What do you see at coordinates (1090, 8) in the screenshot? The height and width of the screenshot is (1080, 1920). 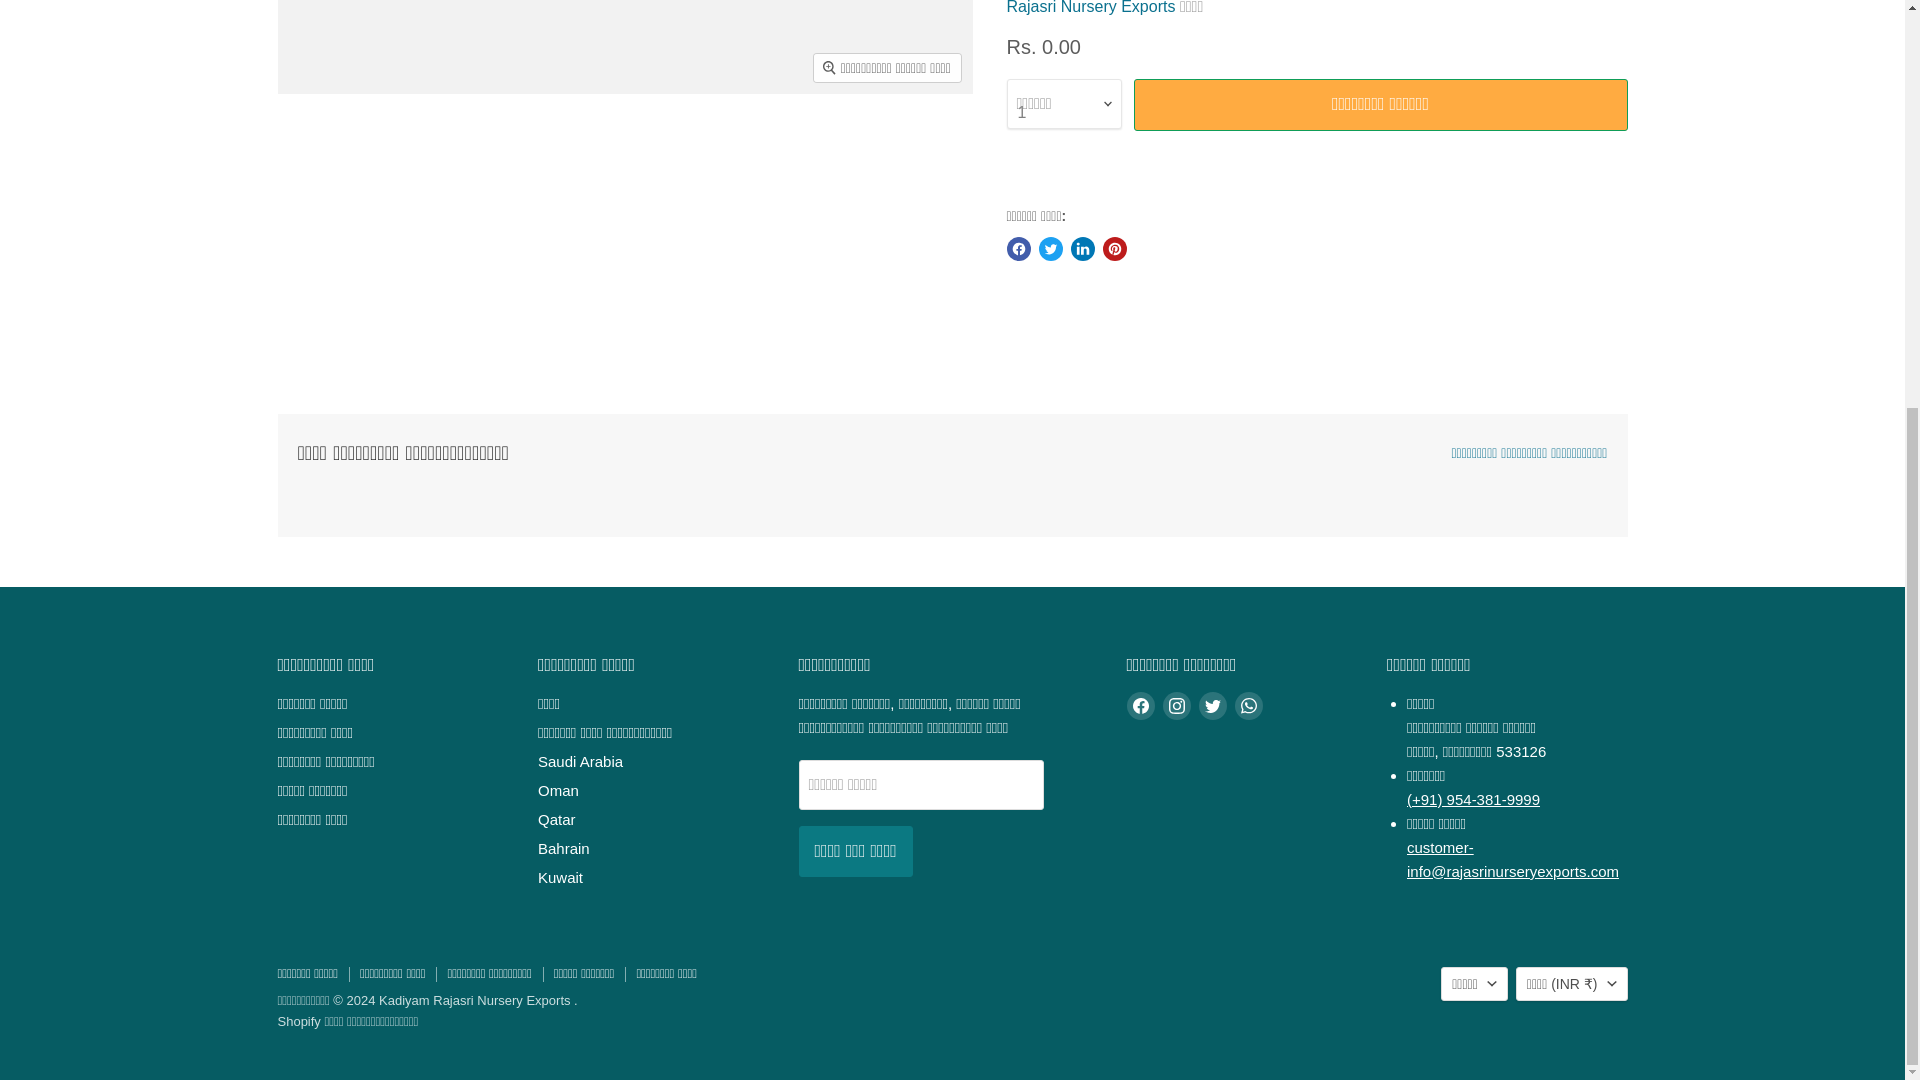 I see `Rajasri Nursery Exports` at bounding box center [1090, 8].